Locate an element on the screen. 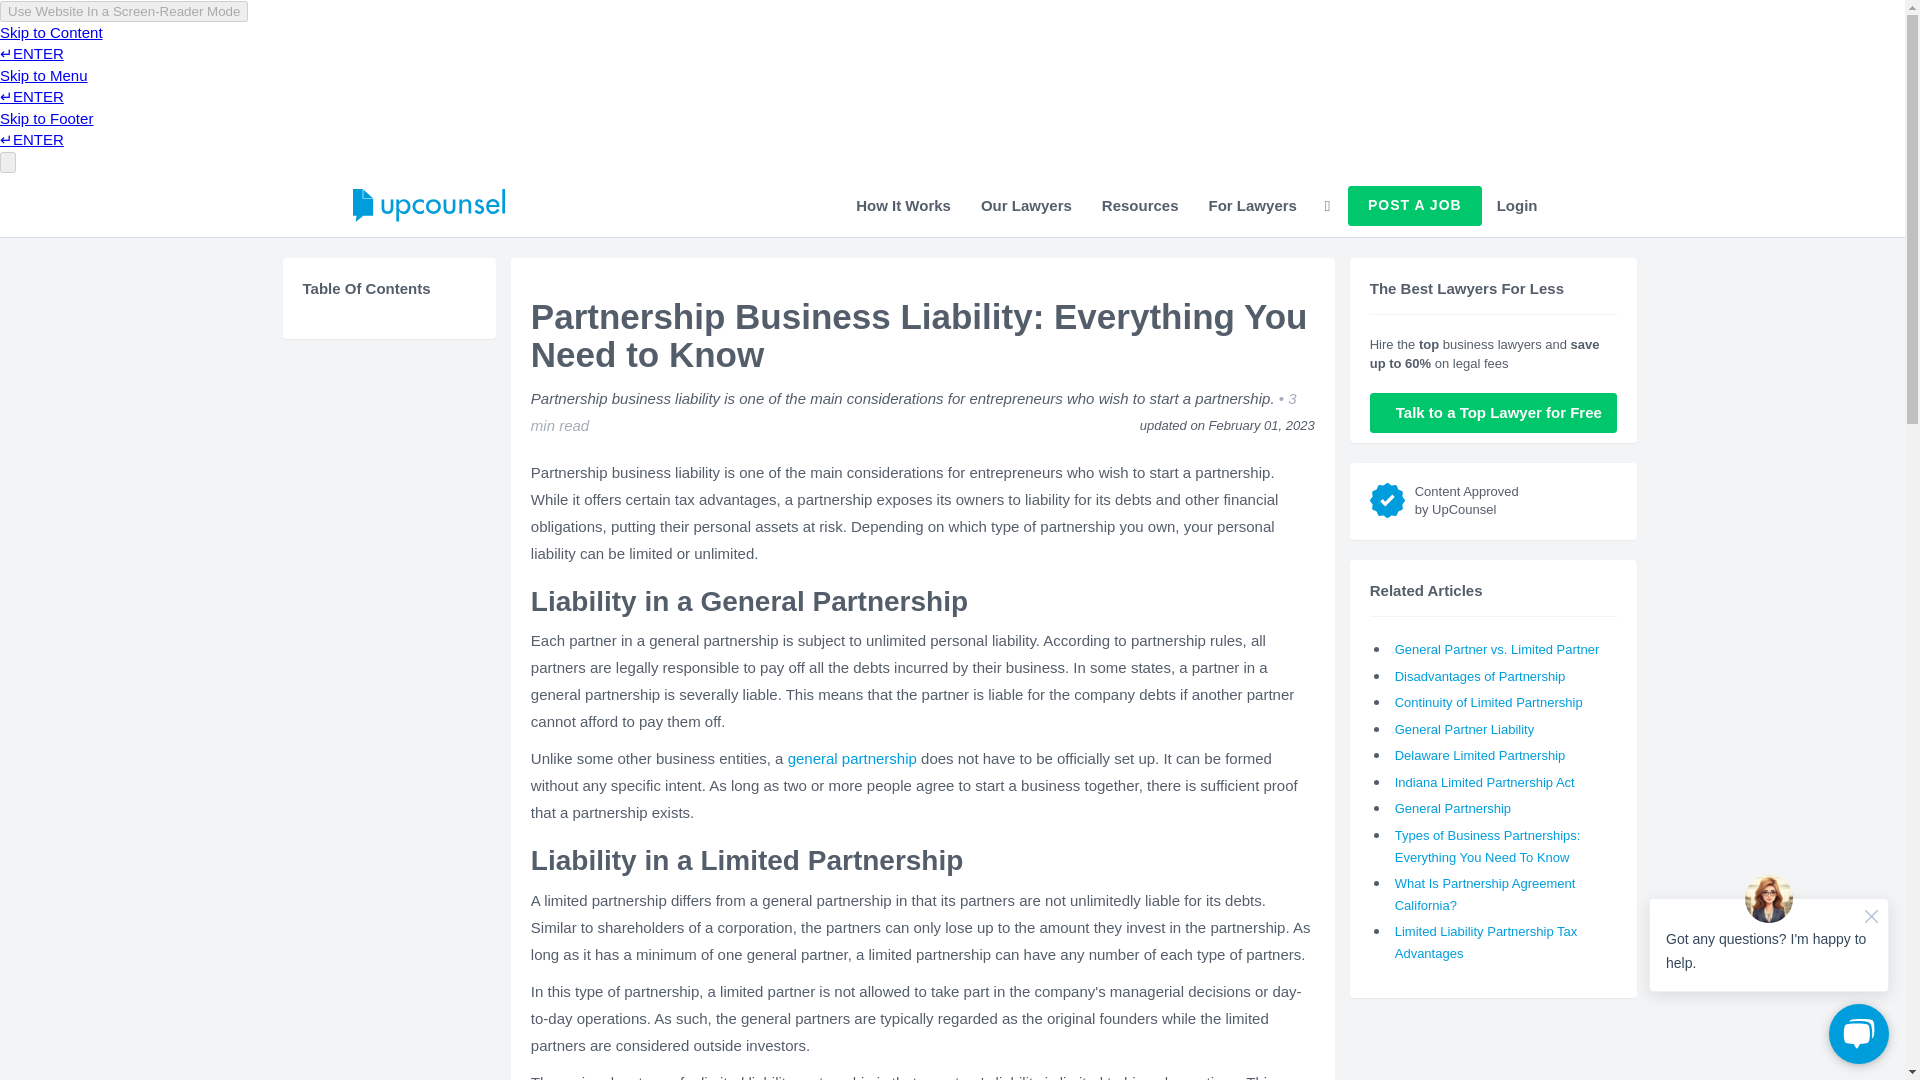  Delaware Limited Partnership is located at coordinates (1480, 755).